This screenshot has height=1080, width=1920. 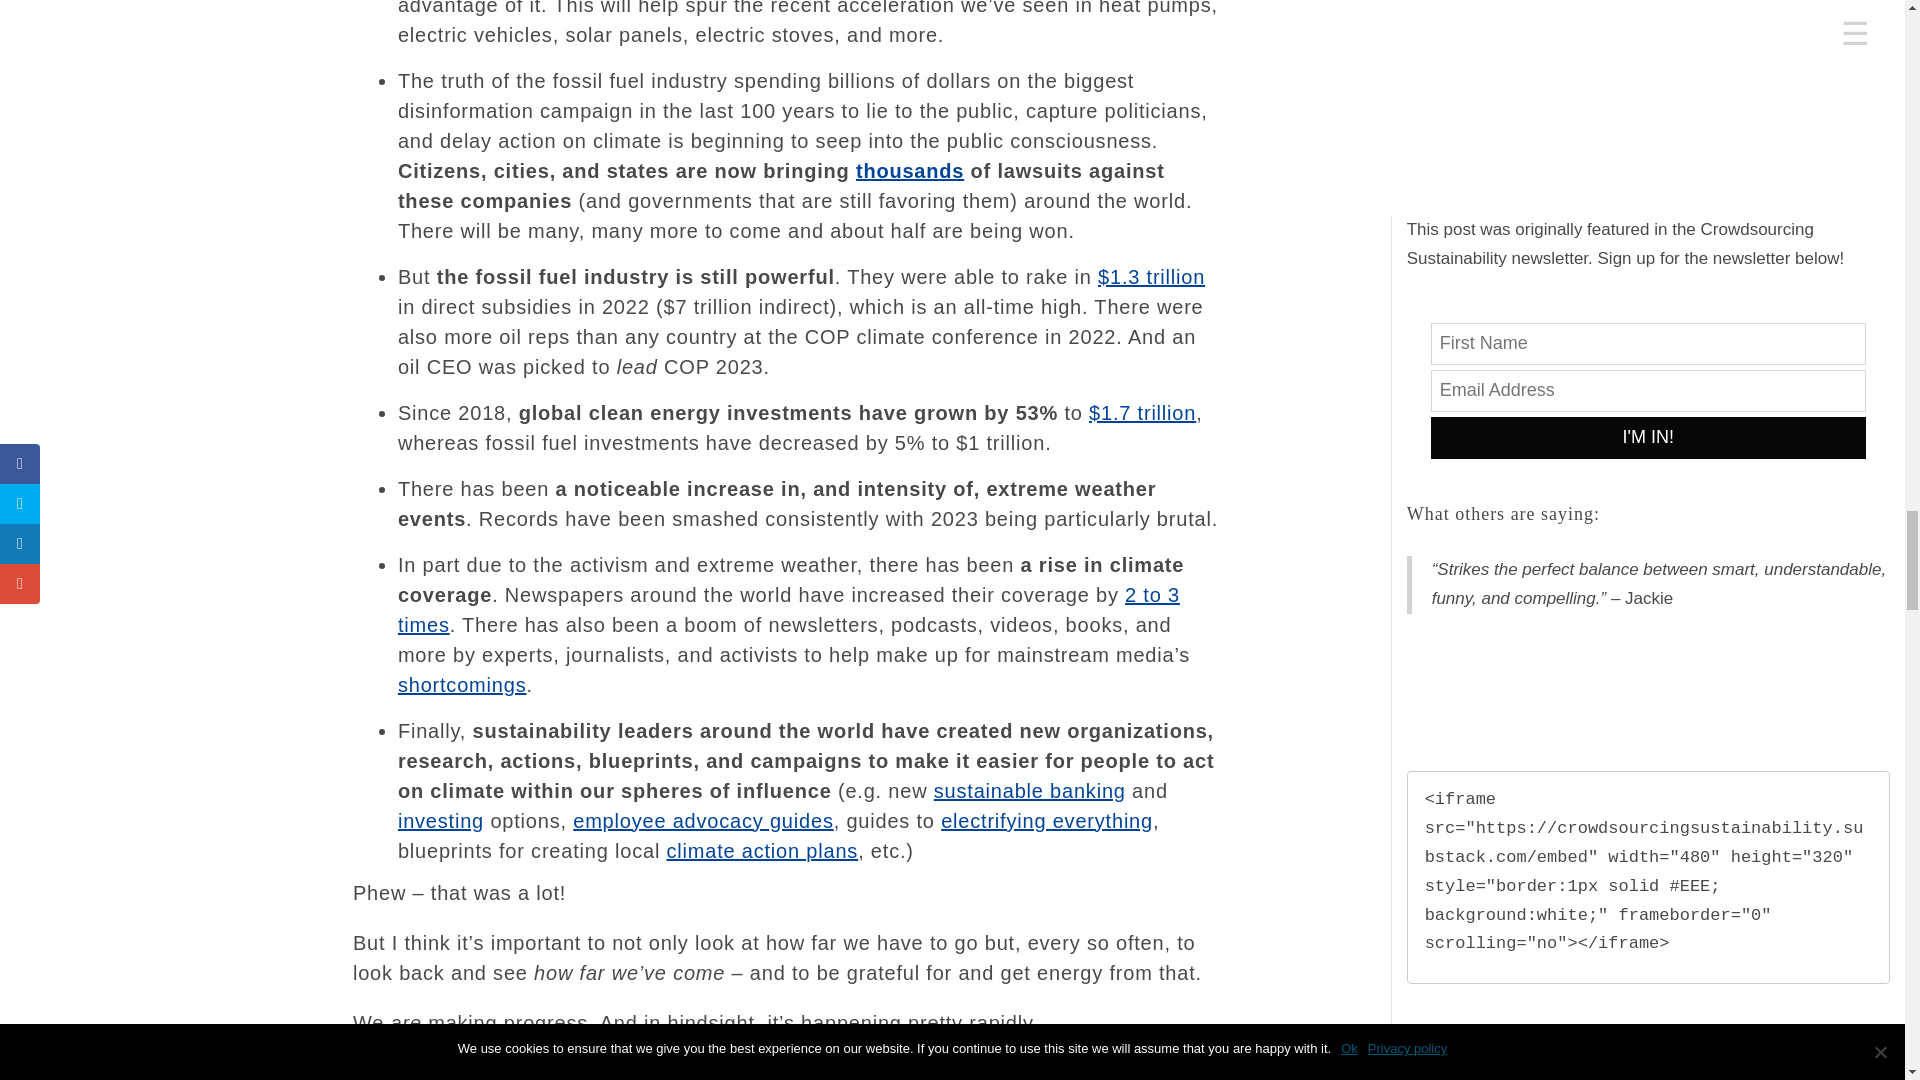 I want to click on sustainable banking, so click(x=1029, y=790).